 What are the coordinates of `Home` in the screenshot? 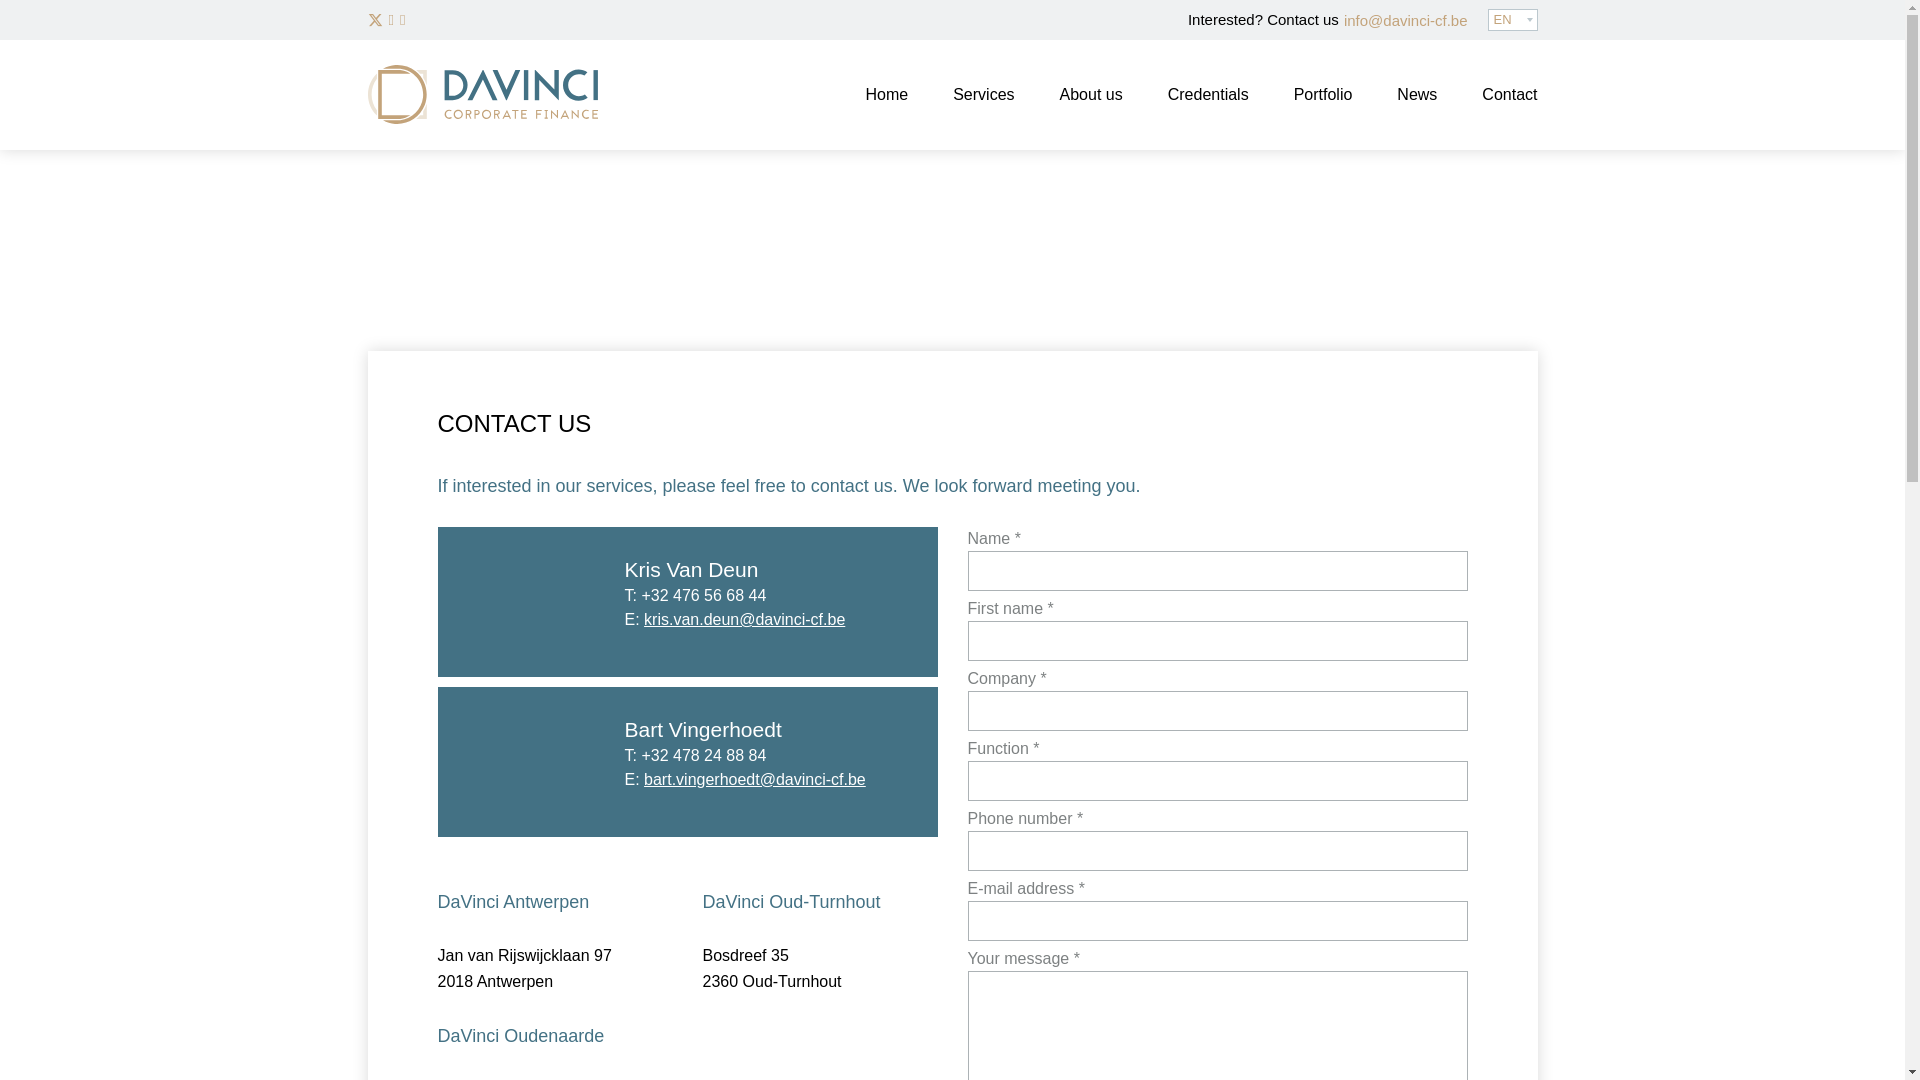 It's located at (886, 95).